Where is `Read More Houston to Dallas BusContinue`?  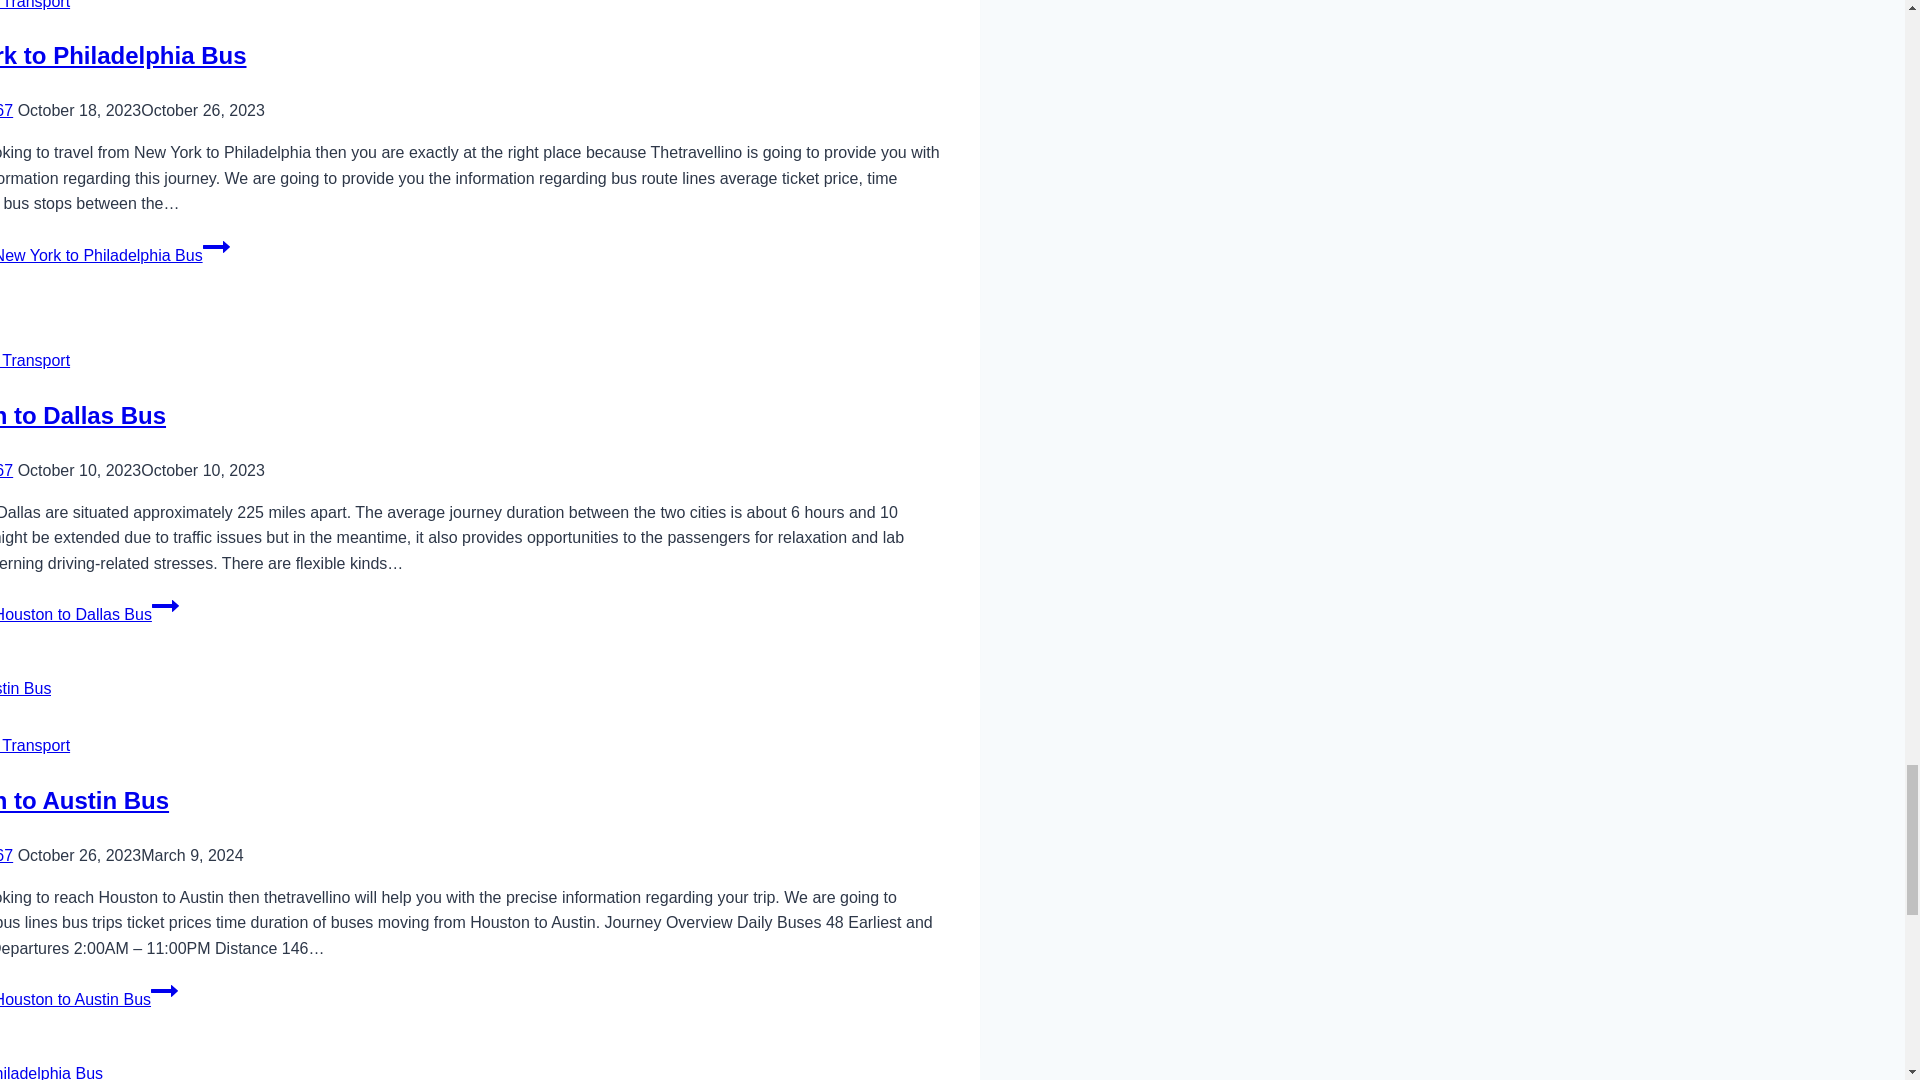 Read More Houston to Dallas BusContinue is located at coordinates (89, 614).